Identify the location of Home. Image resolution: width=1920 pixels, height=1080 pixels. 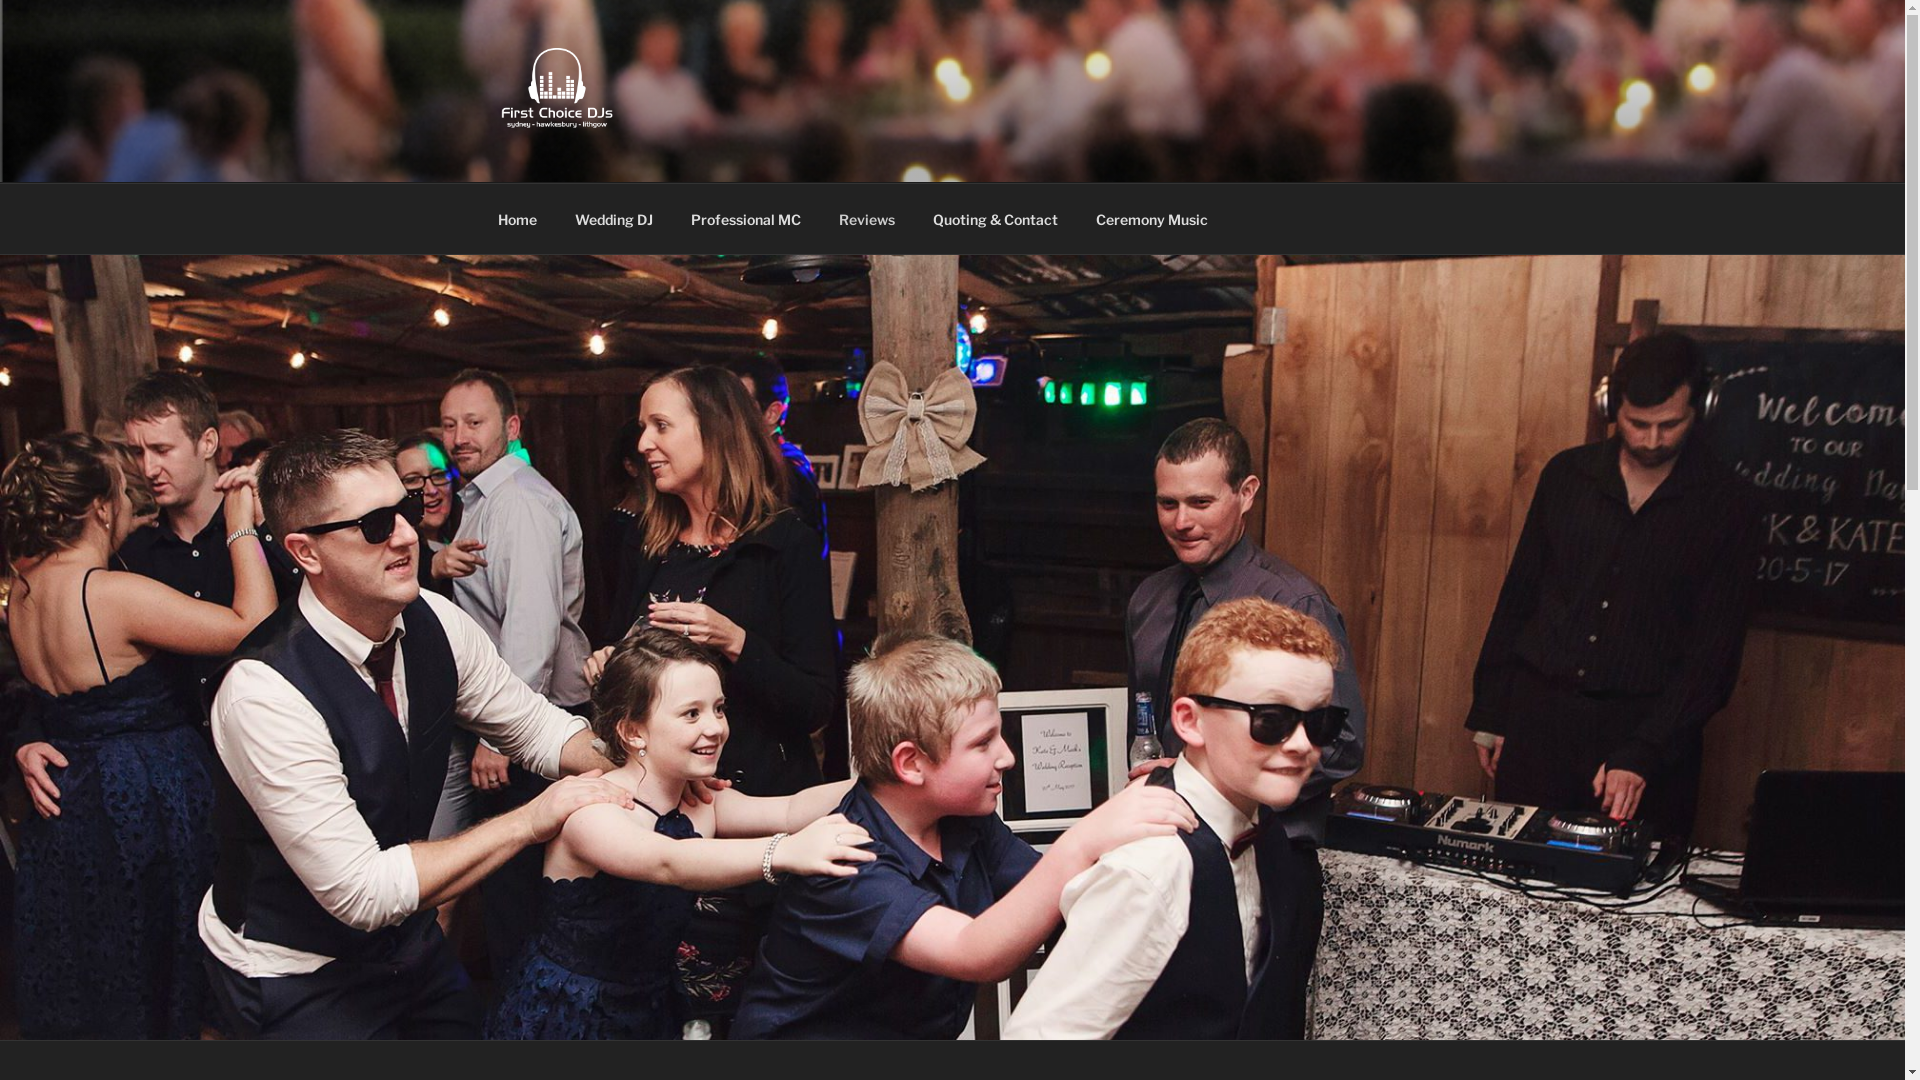
(517, 218).